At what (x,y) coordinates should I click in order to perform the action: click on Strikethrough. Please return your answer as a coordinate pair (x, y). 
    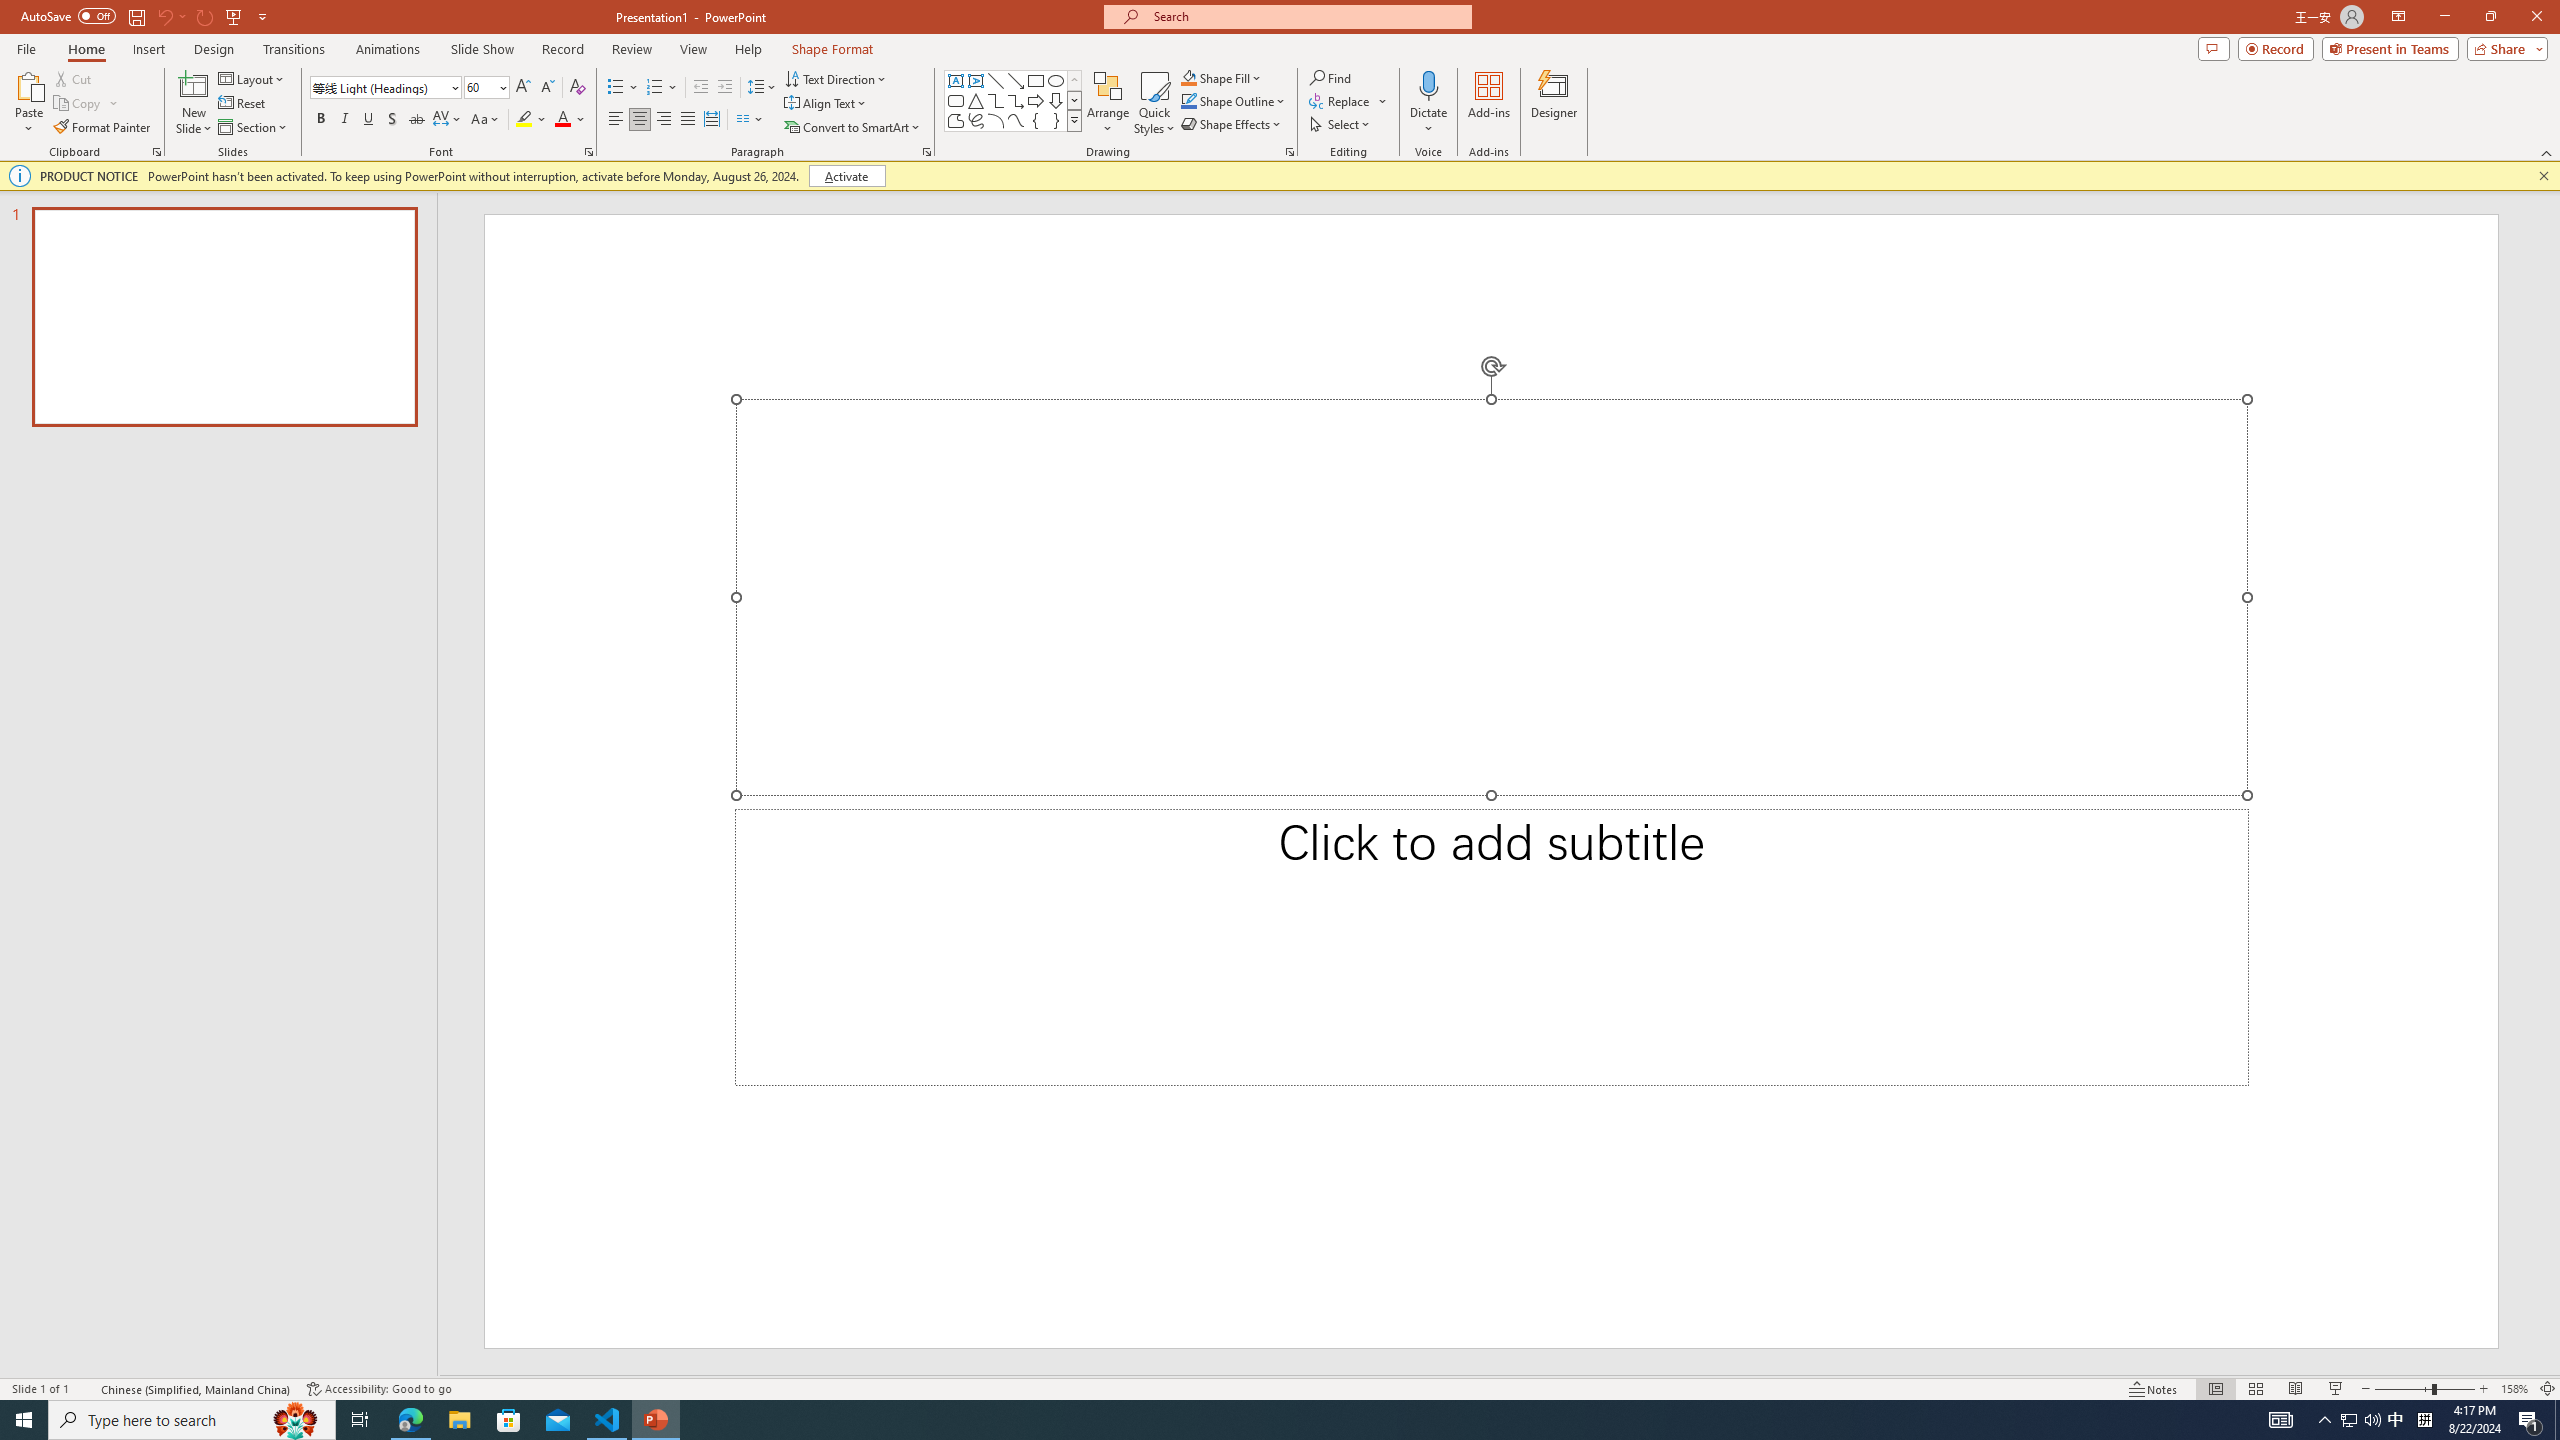
    Looking at the image, I should click on (417, 120).